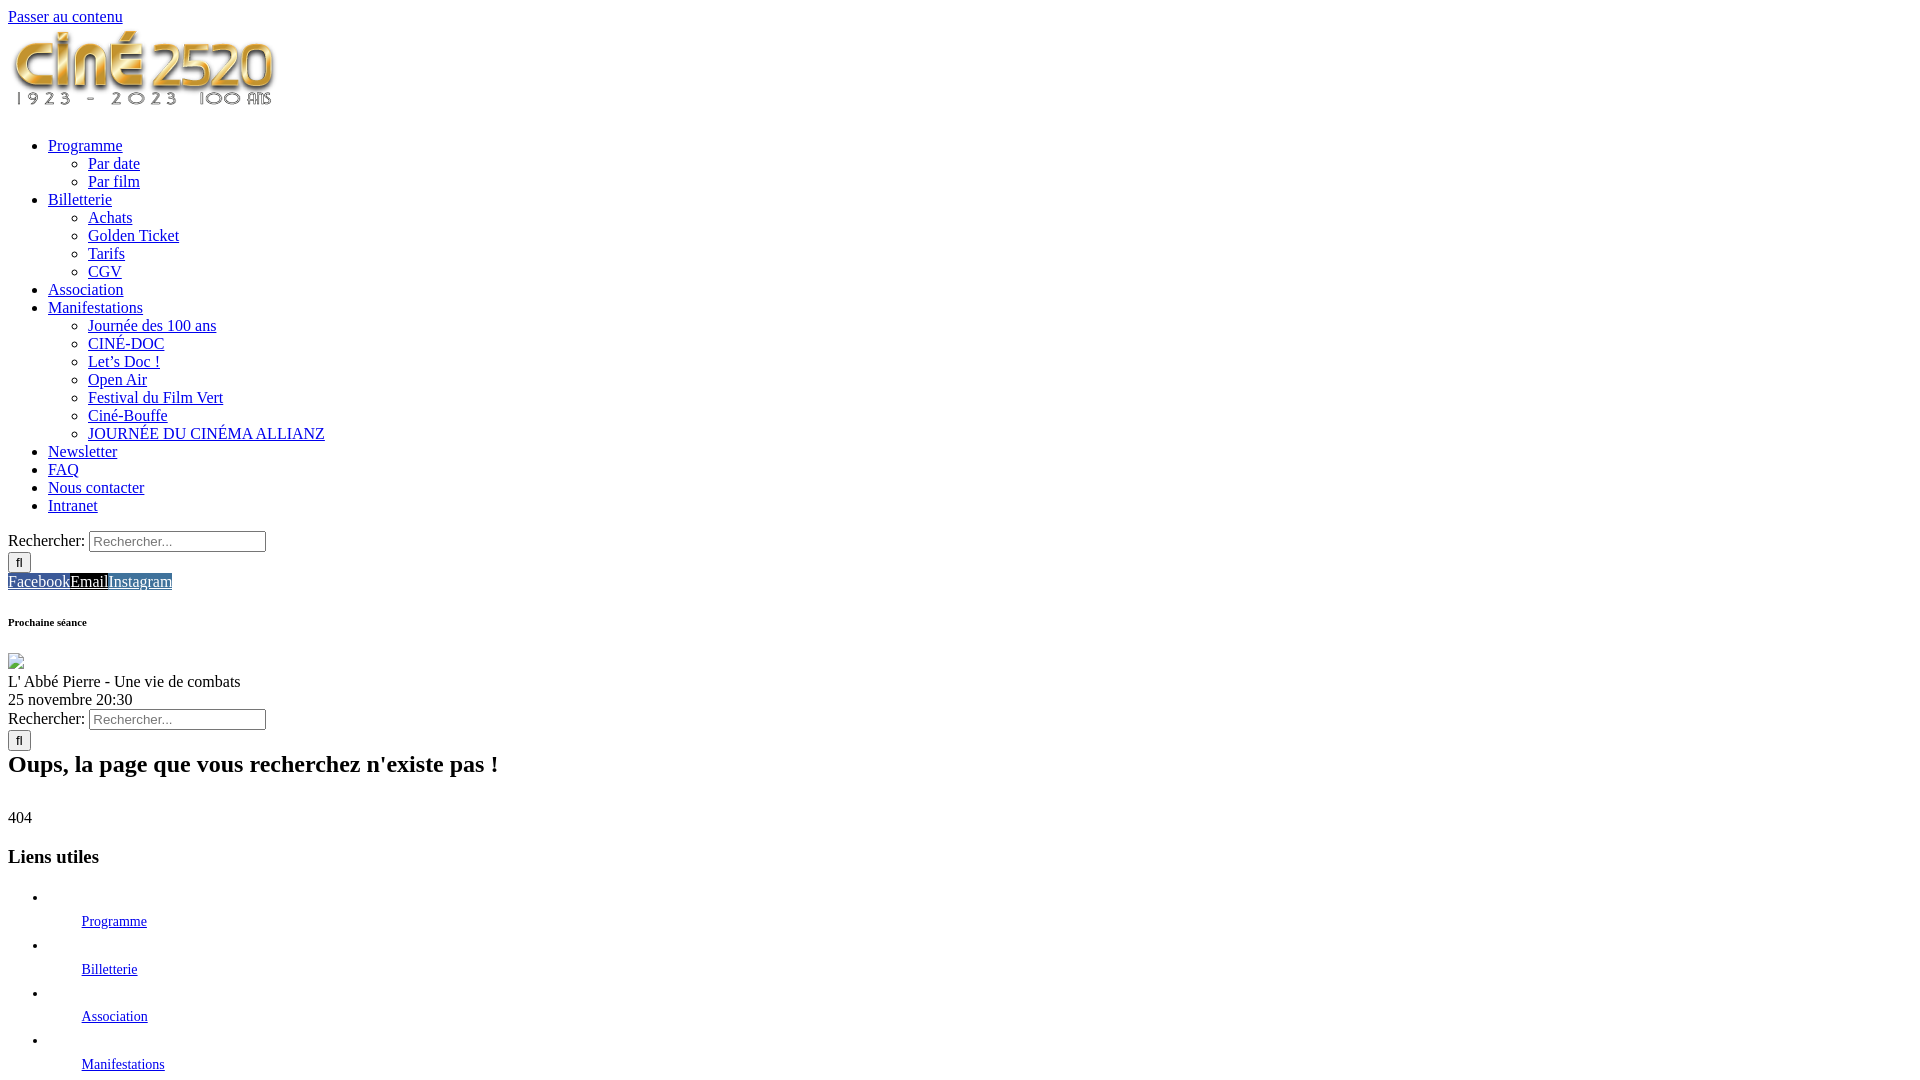 This screenshot has width=1920, height=1080. Describe the element at coordinates (82, 452) in the screenshot. I see `Newsletter` at that location.